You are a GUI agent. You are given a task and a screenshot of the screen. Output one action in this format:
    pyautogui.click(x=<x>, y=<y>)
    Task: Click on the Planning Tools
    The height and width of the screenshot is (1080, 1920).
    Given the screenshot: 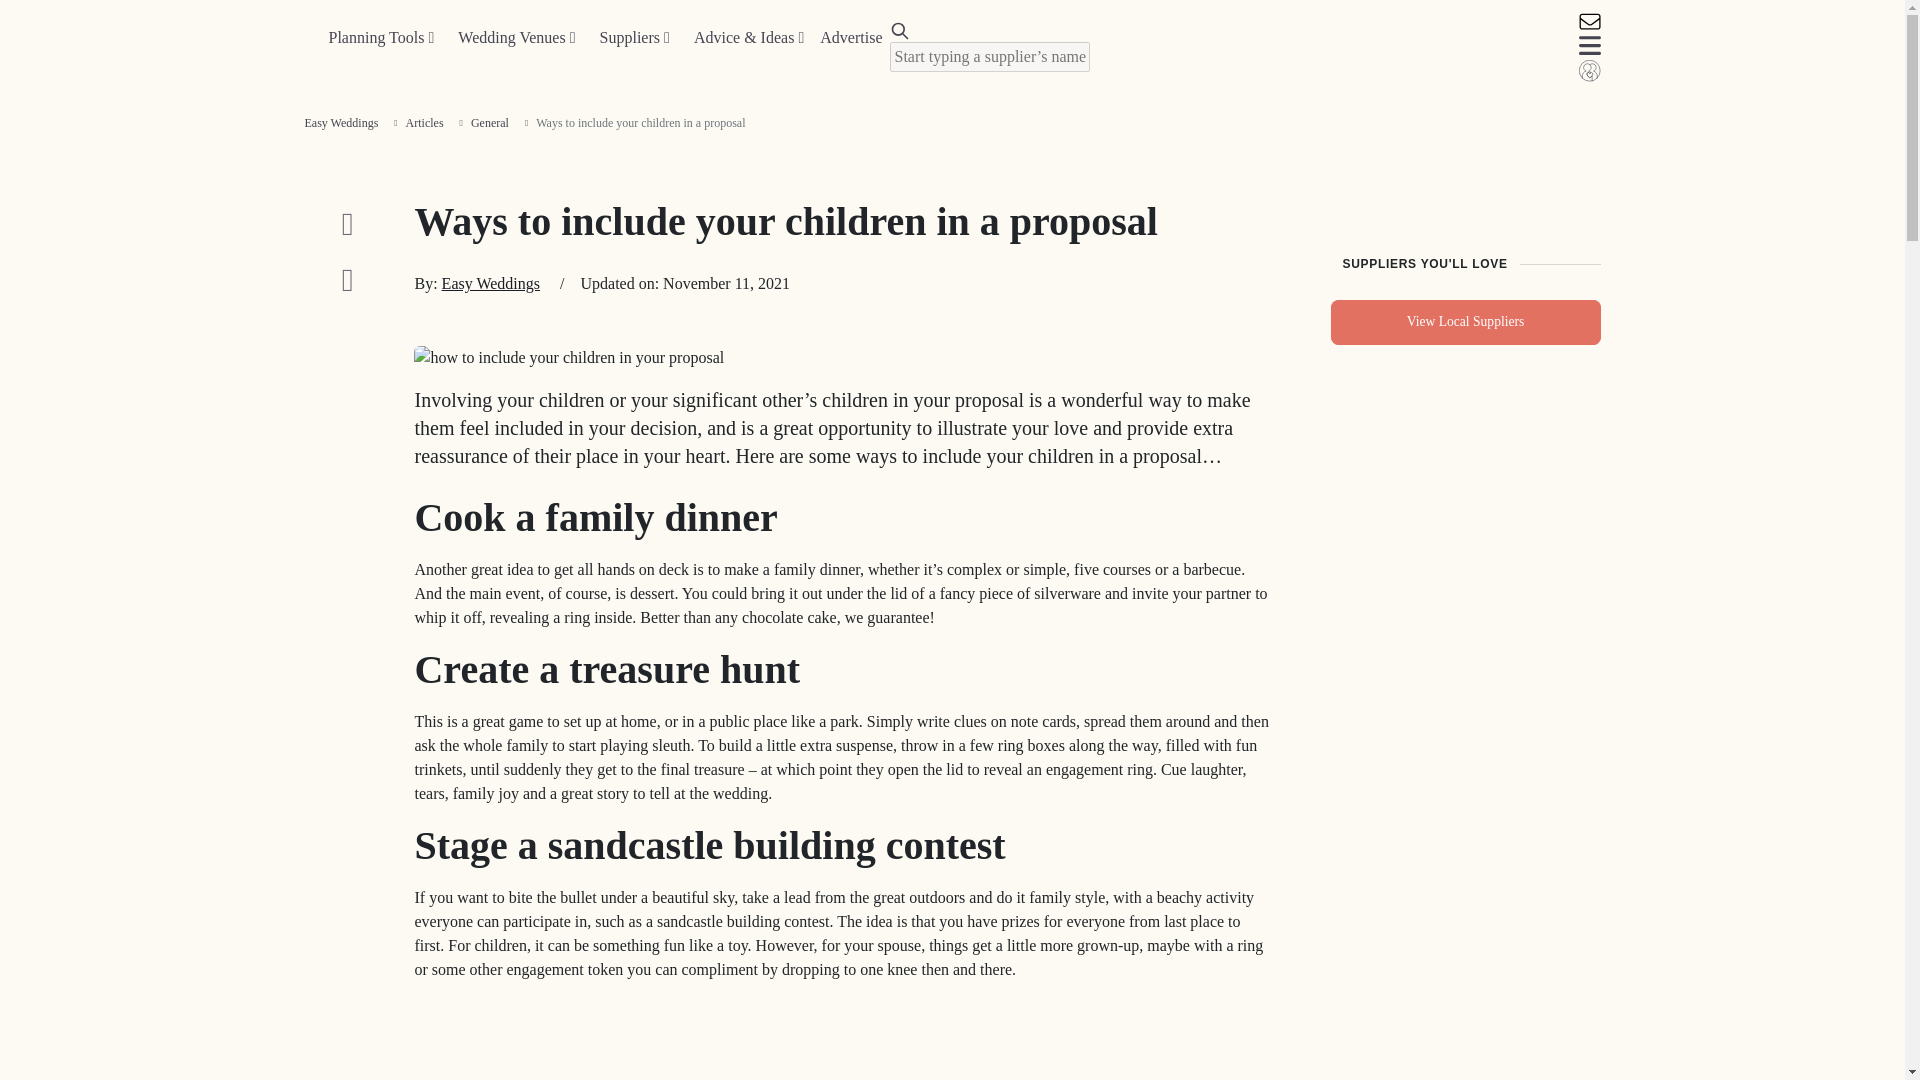 What is the action you would take?
    pyautogui.click(x=380, y=38)
    